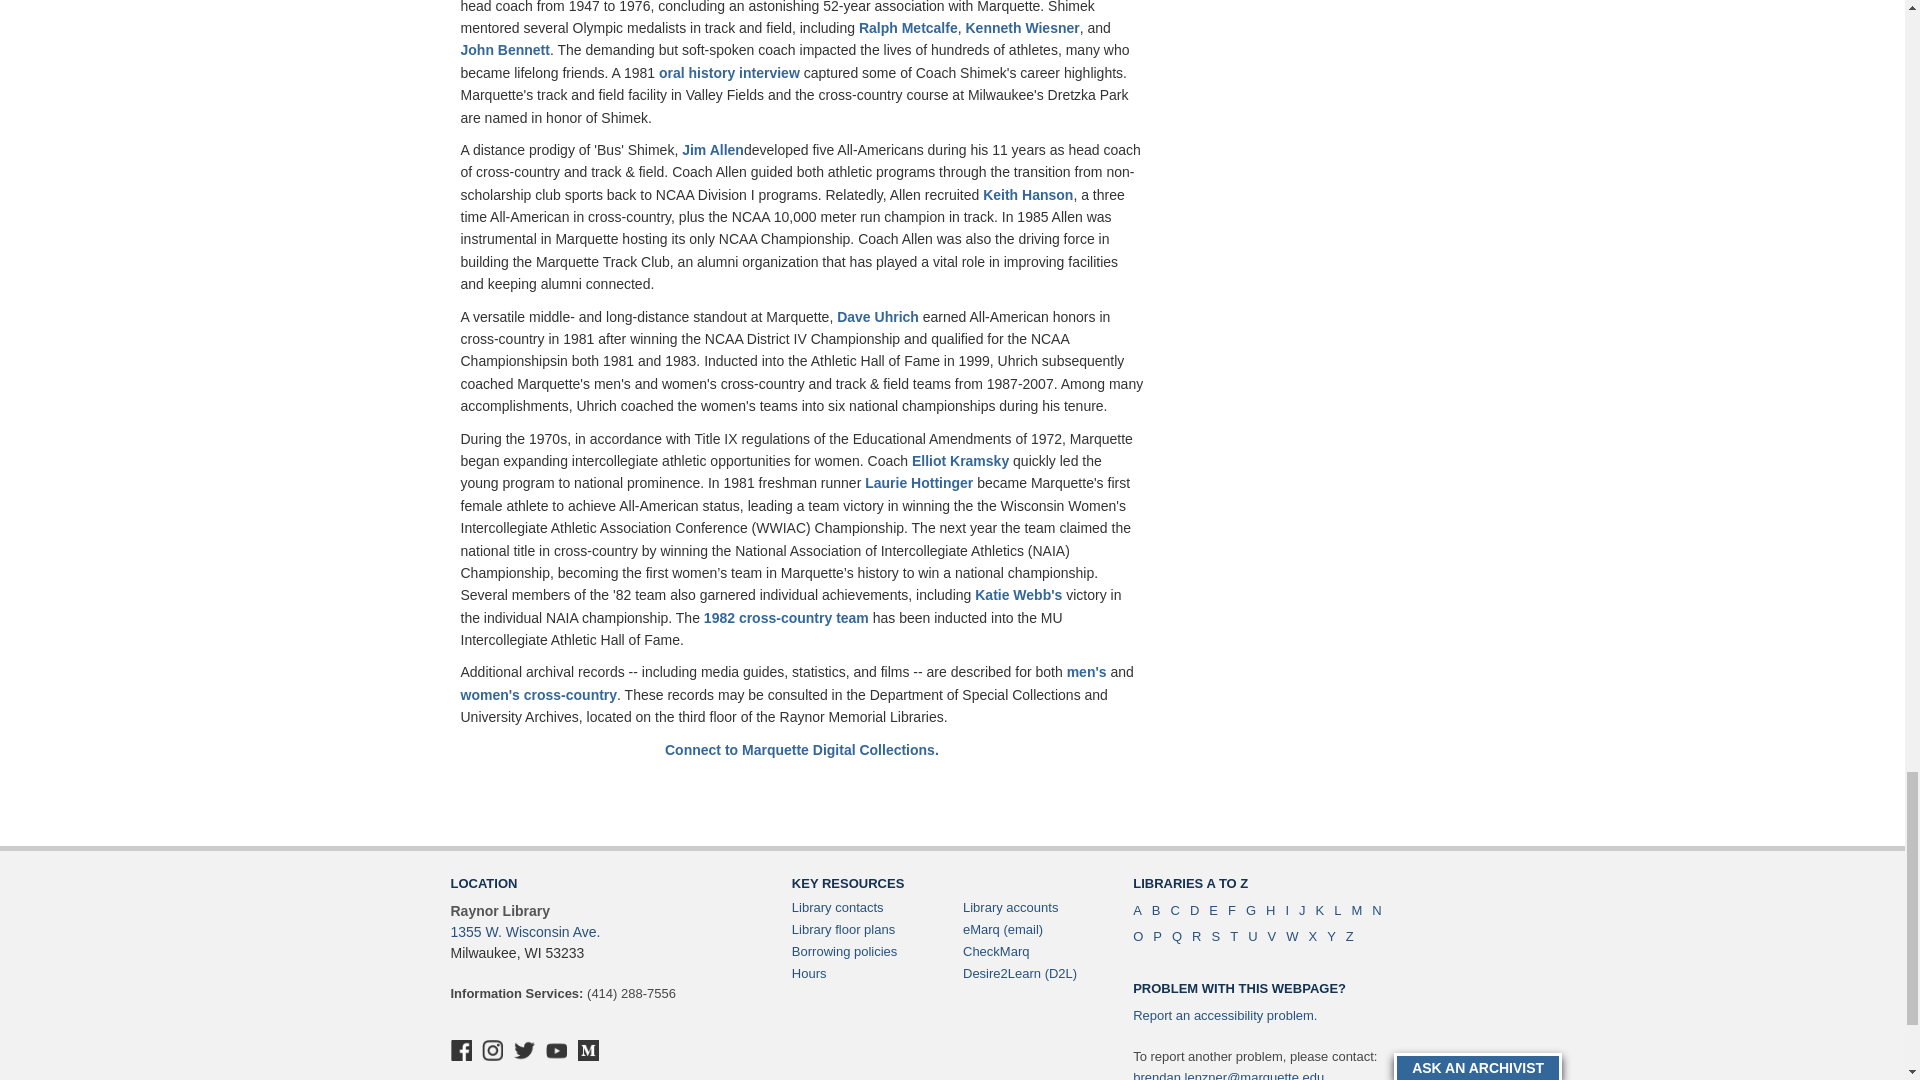 This screenshot has height=1080, width=1920. I want to click on women's cross-country, so click(538, 694).